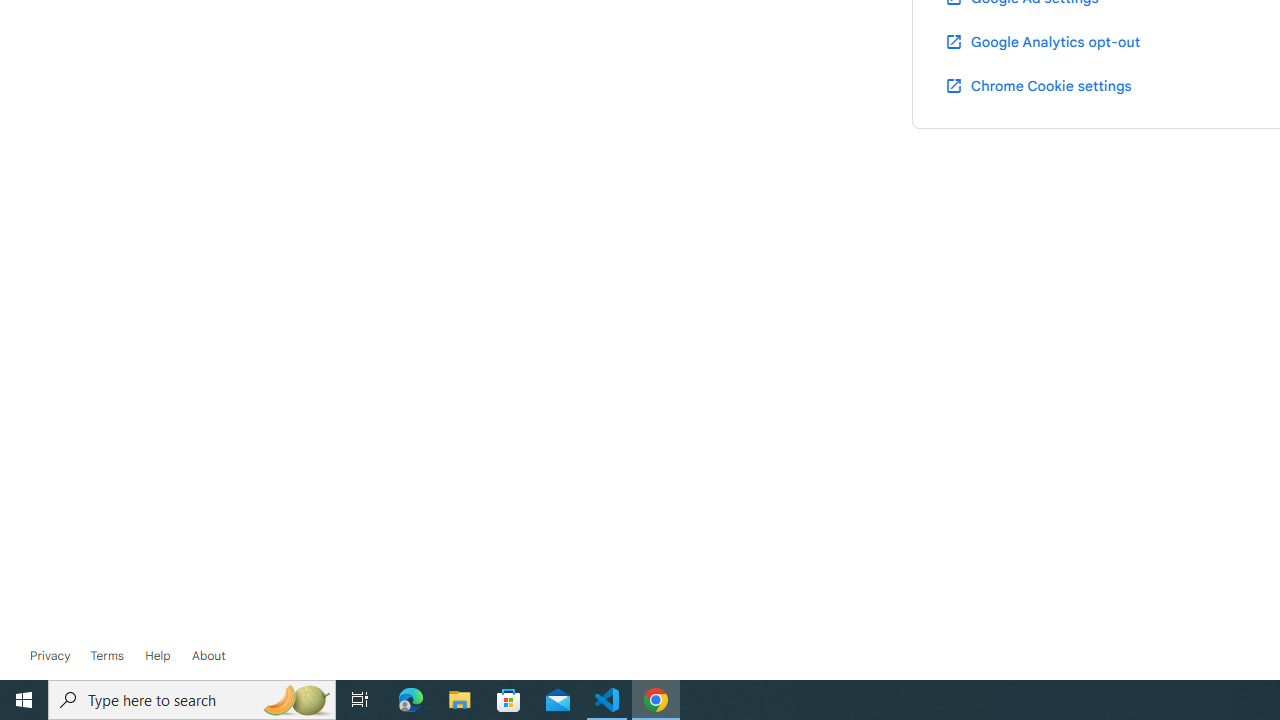 The width and height of the screenshot is (1280, 720). Describe the element at coordinates (208, 656) in the screenshot. I see `Learn more about Google Account` at that location.